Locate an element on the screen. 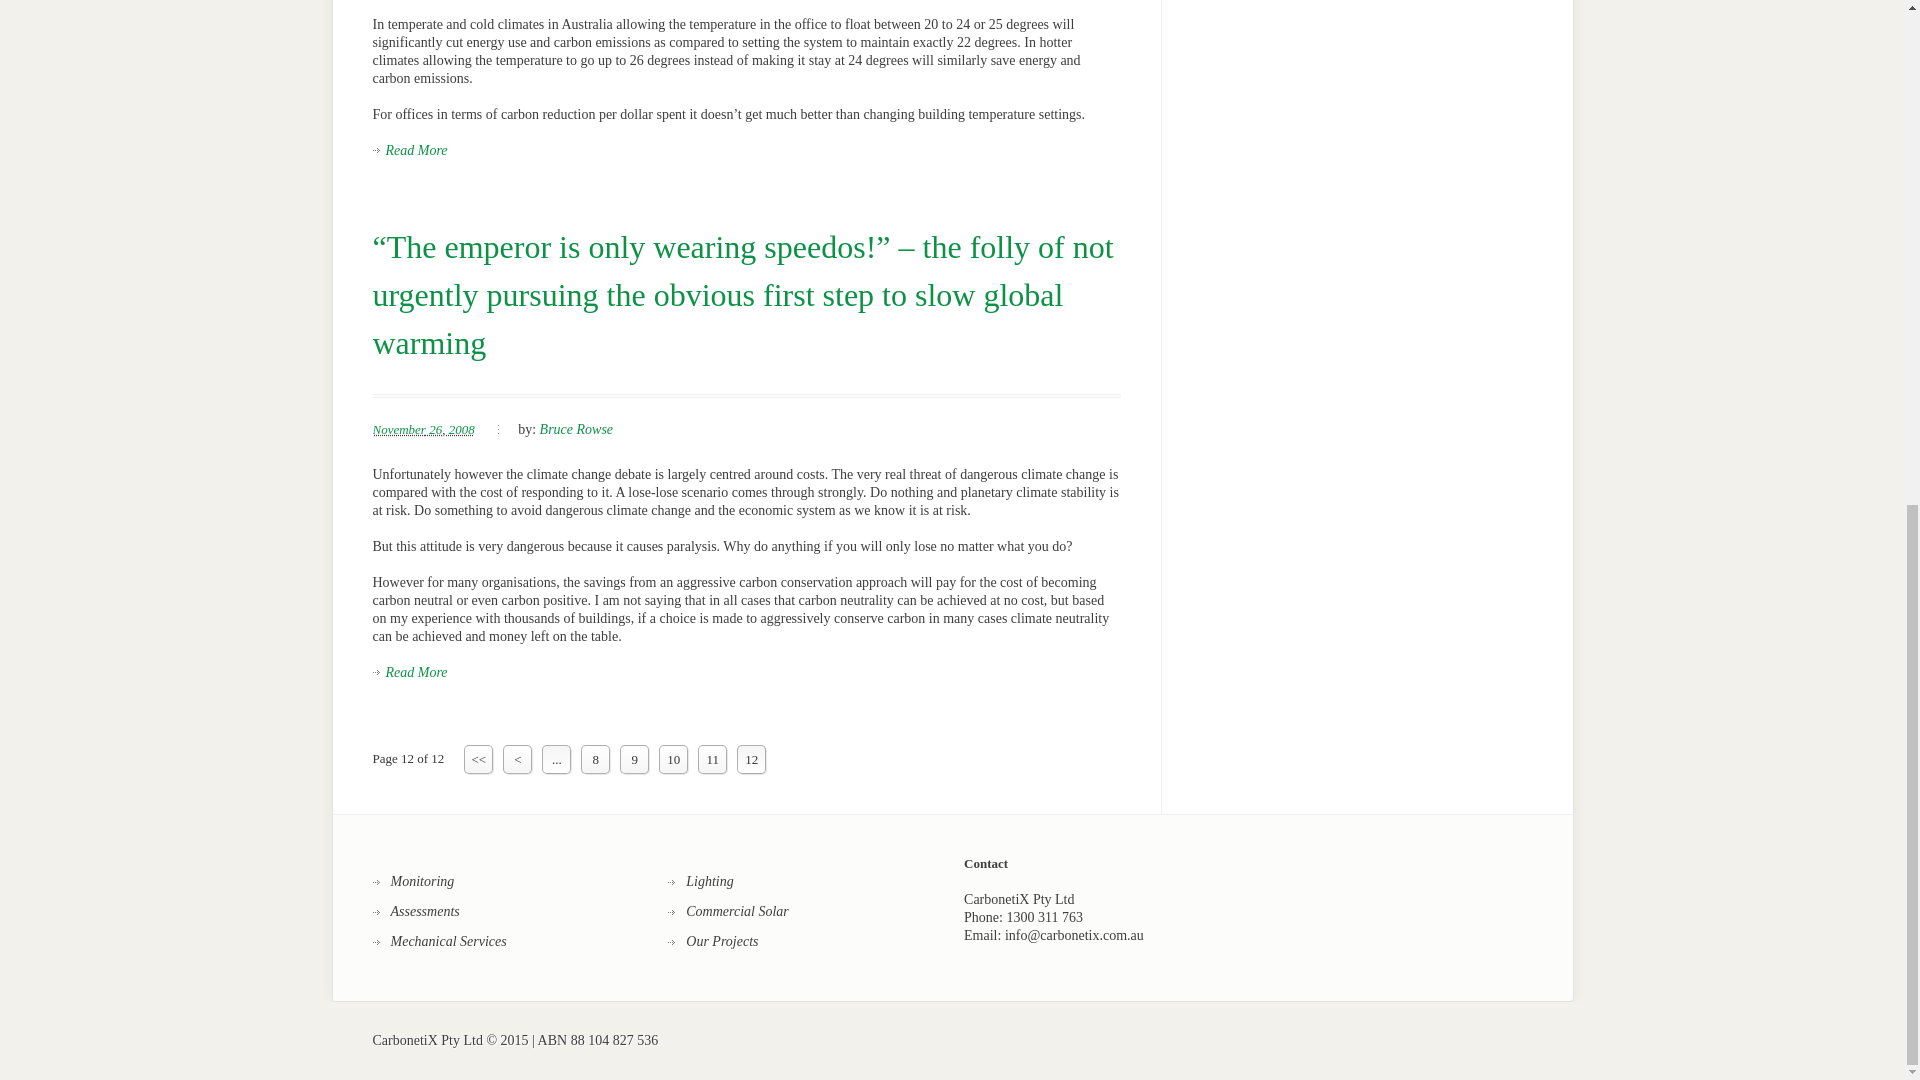  Mechanical Services is located at coordinates (439, 942).